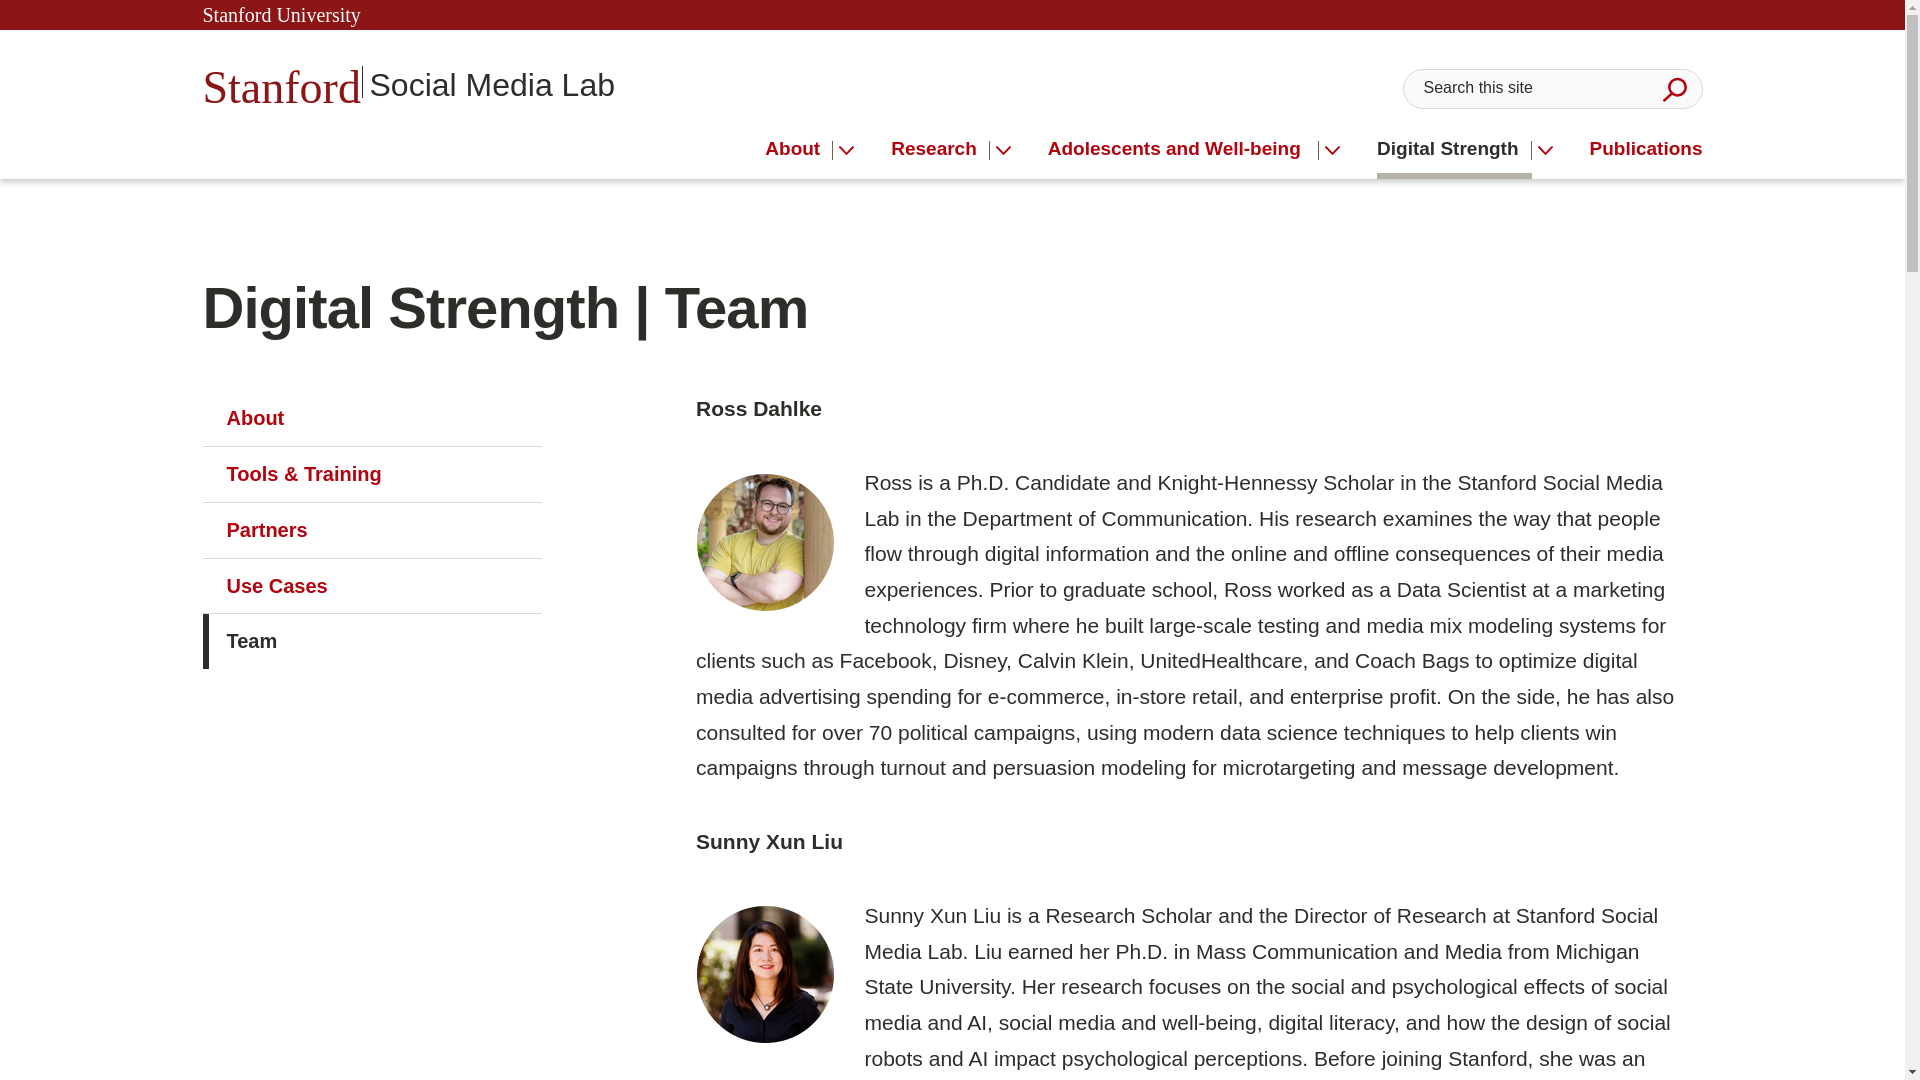 Image resolution: width=1920 pixels, height=1080 pixels. What do you see at coordinates (798, 149) in the screenshot?
I see `About` at bounding box center [798, 149].